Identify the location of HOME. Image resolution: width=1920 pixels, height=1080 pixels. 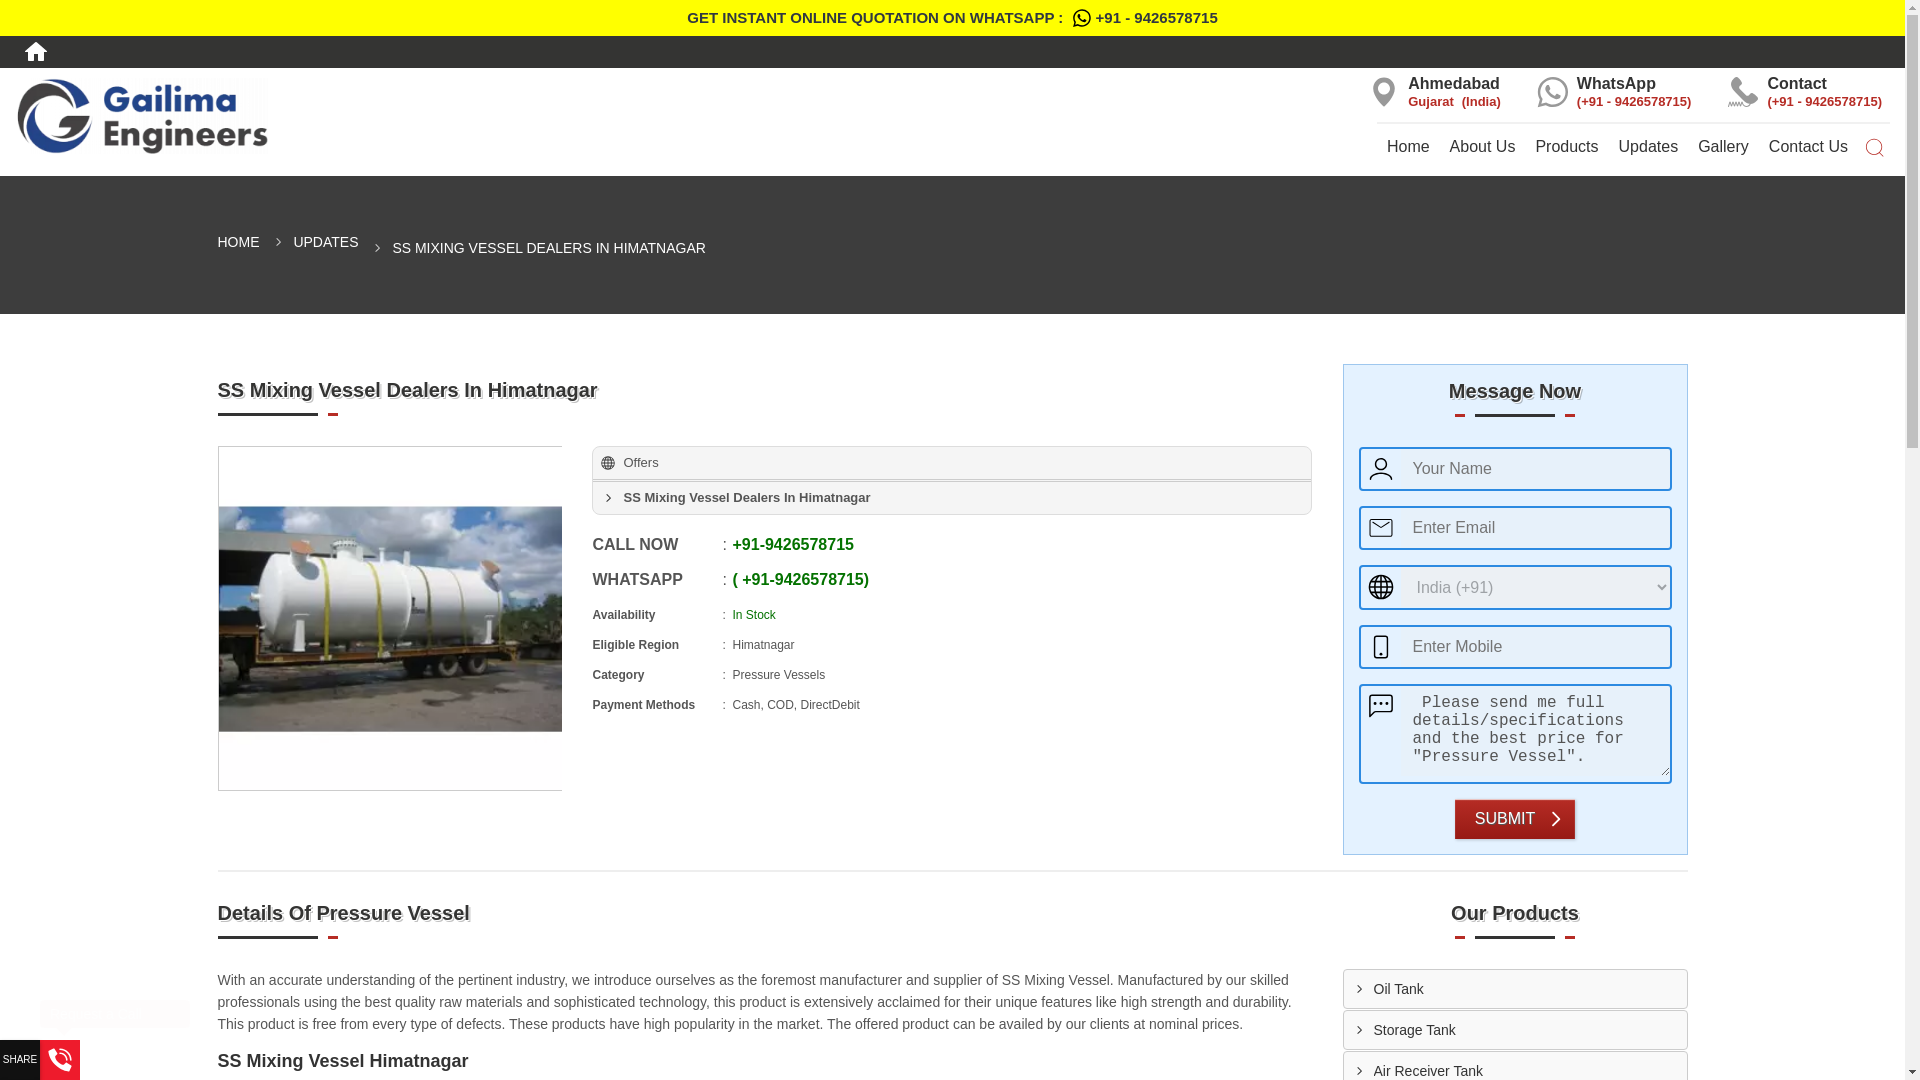
(238, 242).